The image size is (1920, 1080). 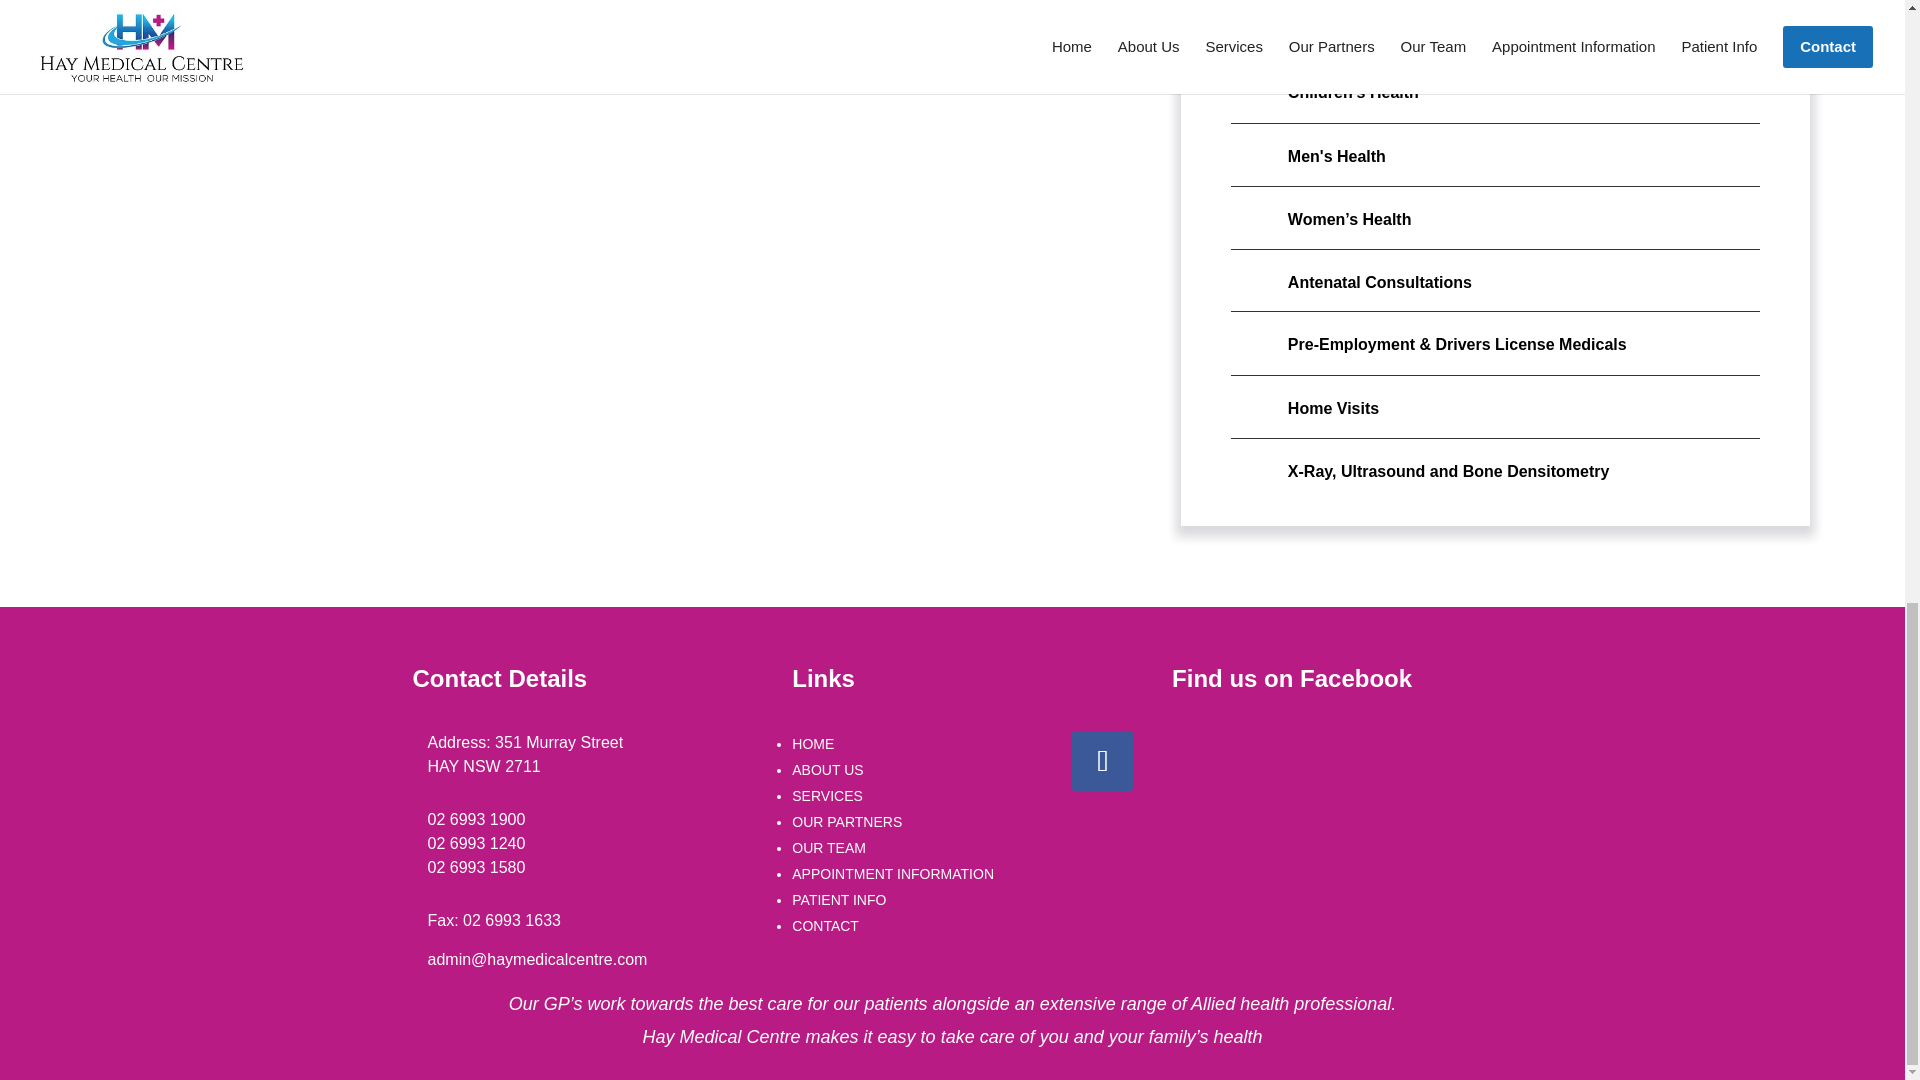 What do you see at coordinates (828, 848) in the screenshot?
I see `OUR TEAM` at bounding box center [828, 848].